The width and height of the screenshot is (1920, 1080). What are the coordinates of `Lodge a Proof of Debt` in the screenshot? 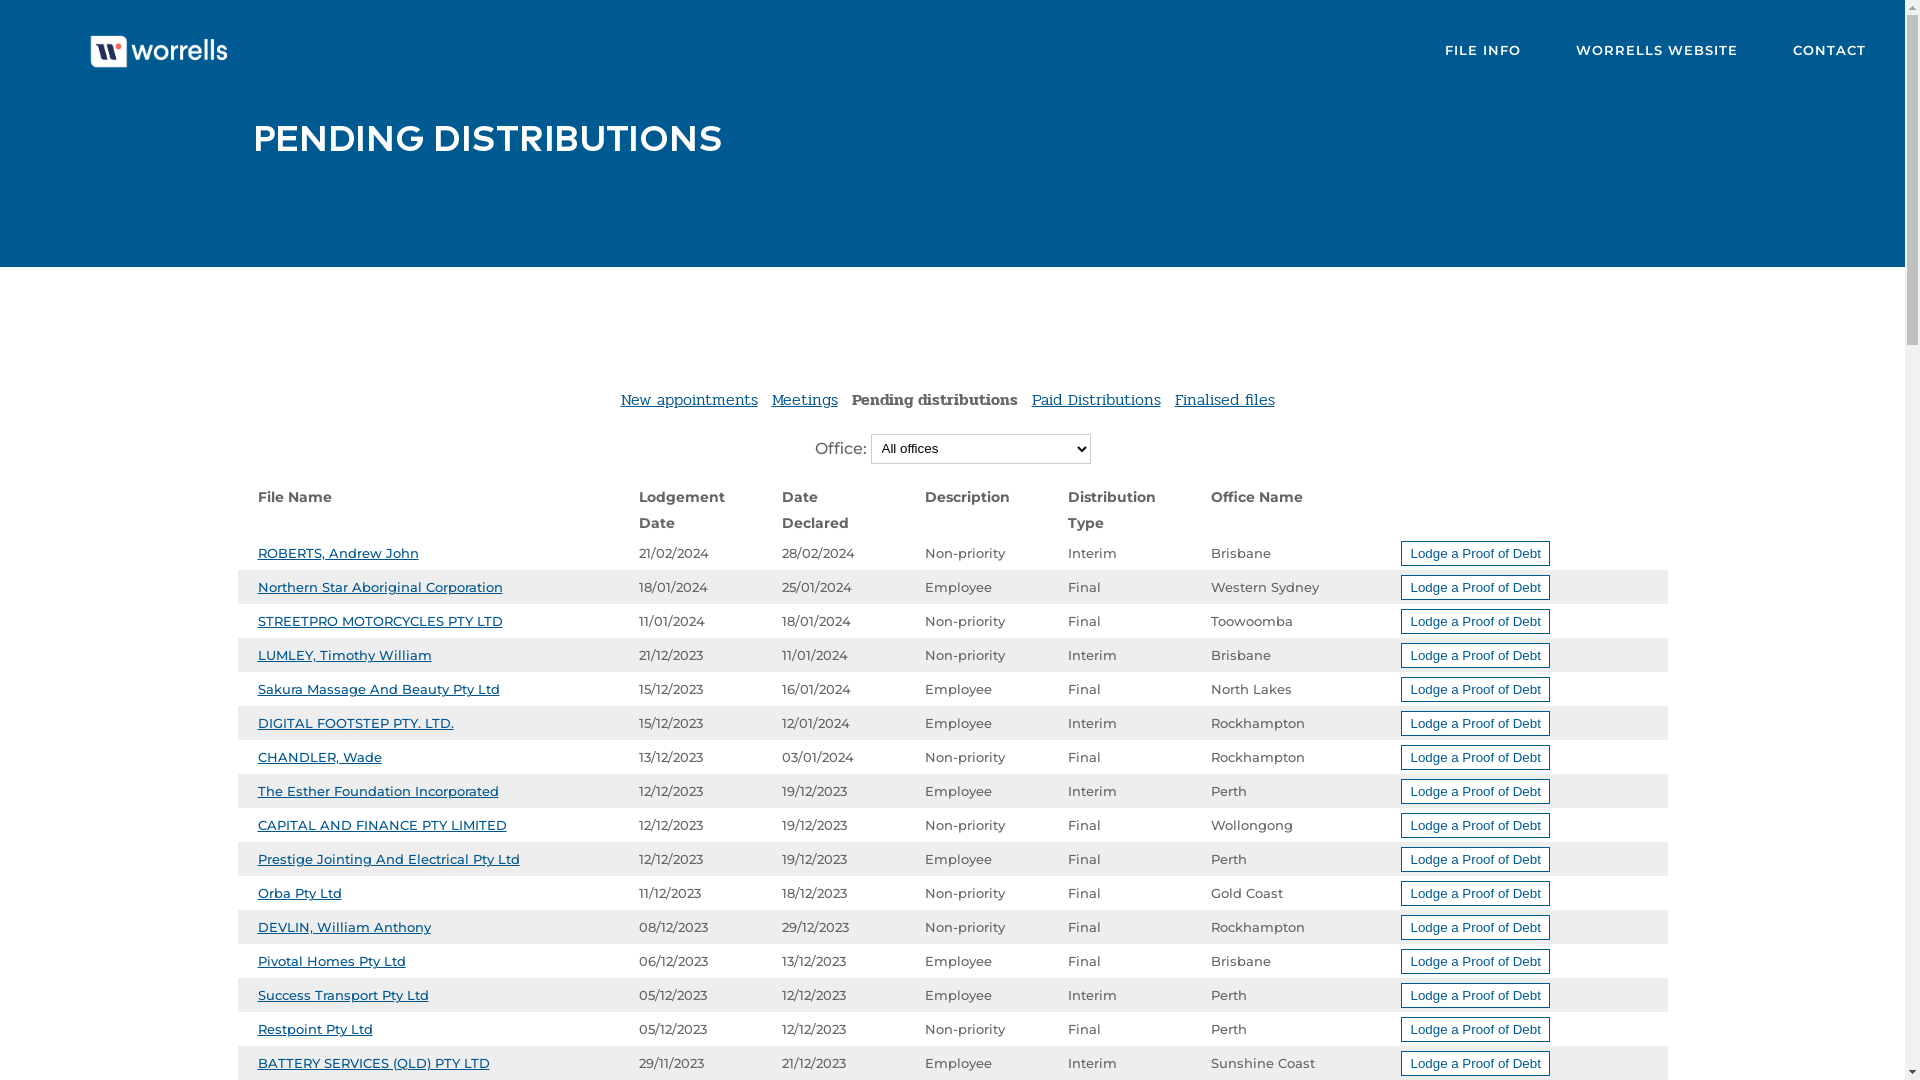 It's located at (1475, 588).